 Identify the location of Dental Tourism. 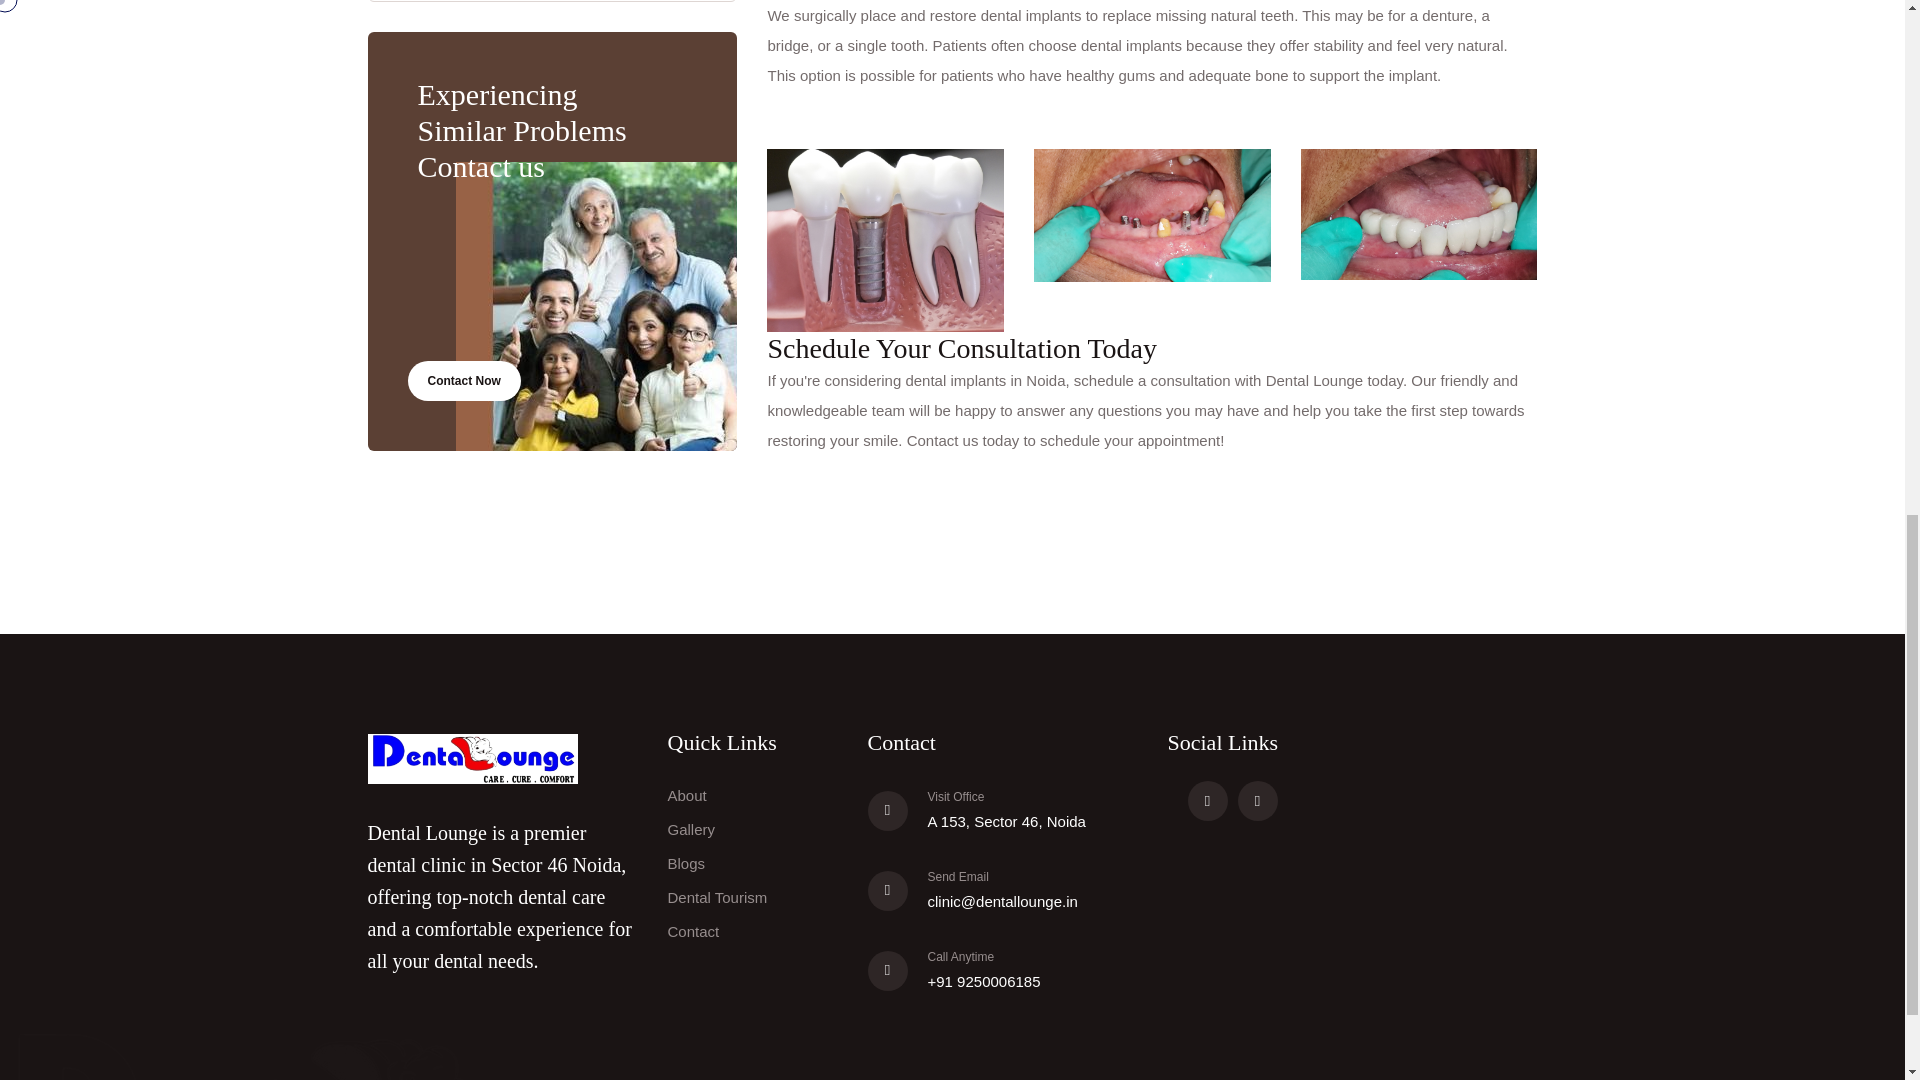
(718, 897).